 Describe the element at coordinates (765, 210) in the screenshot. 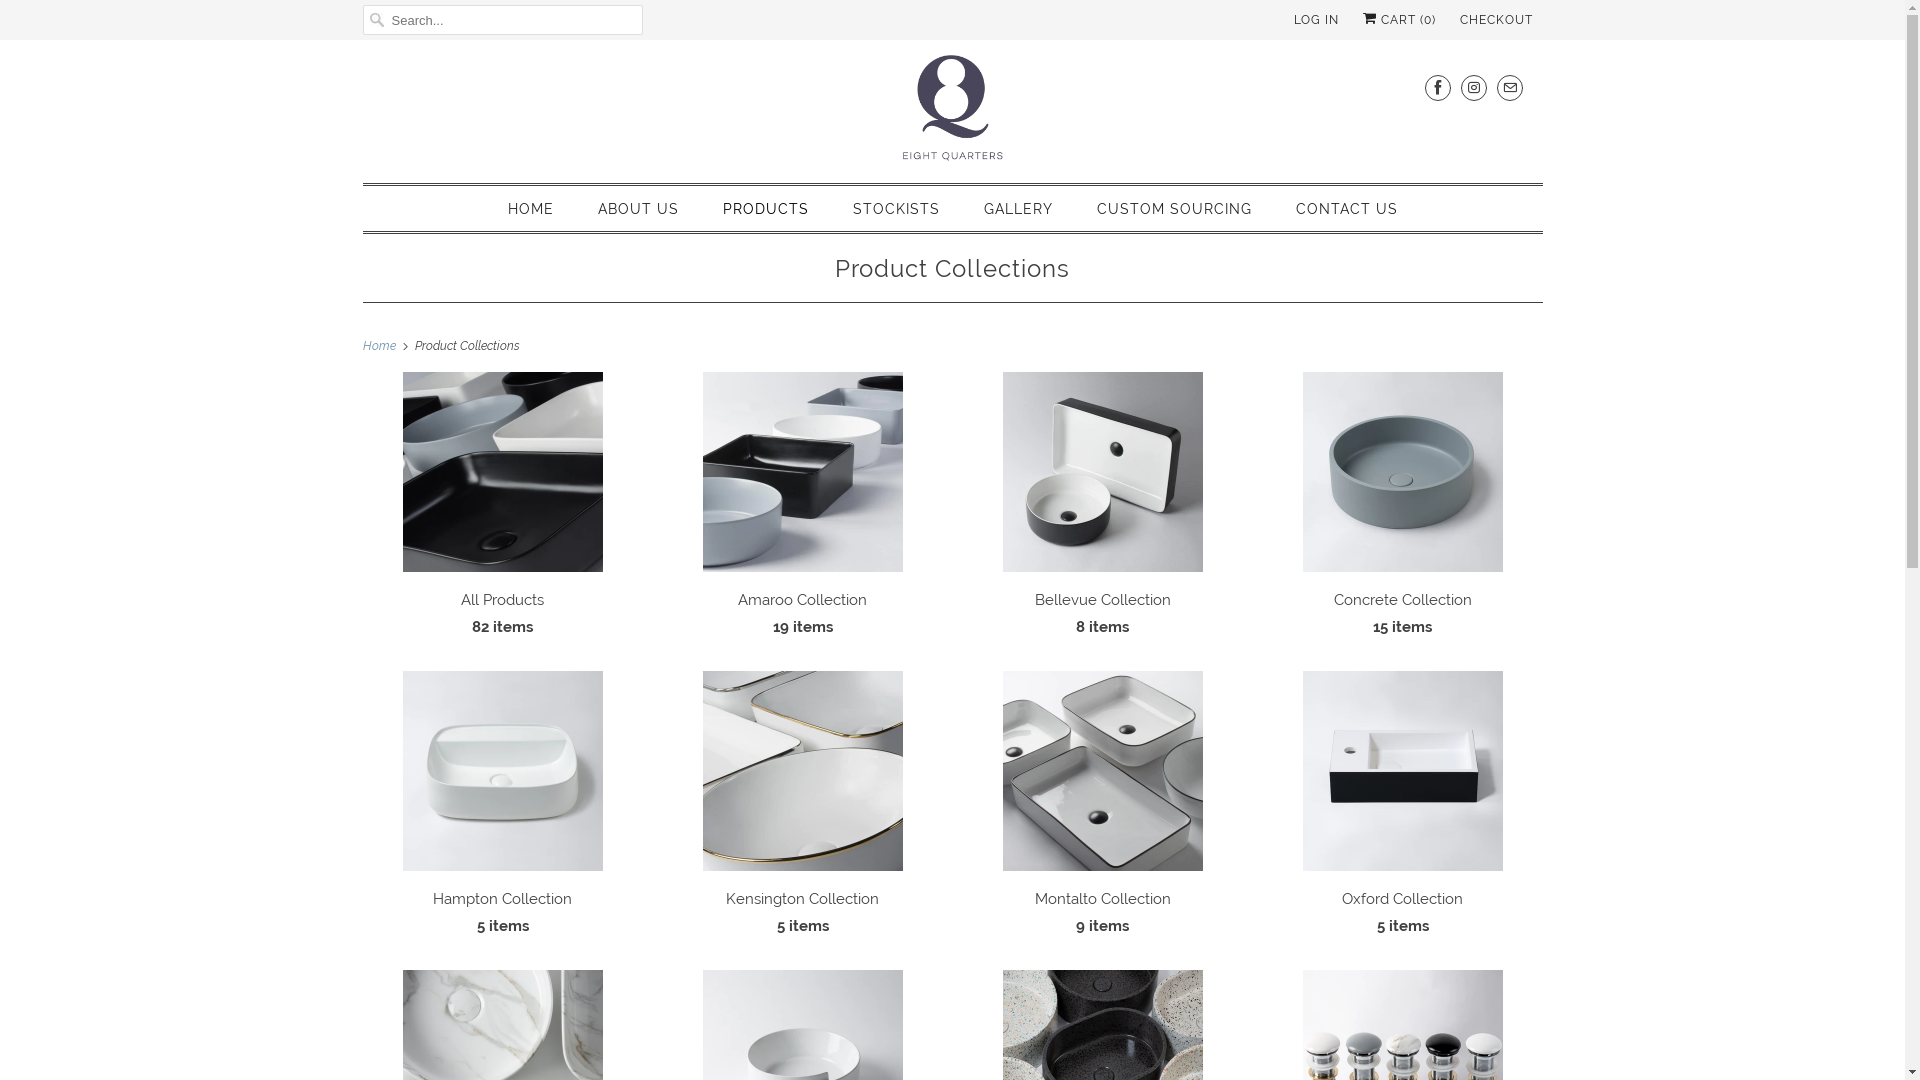

I see `PRODUCTS` at that location.